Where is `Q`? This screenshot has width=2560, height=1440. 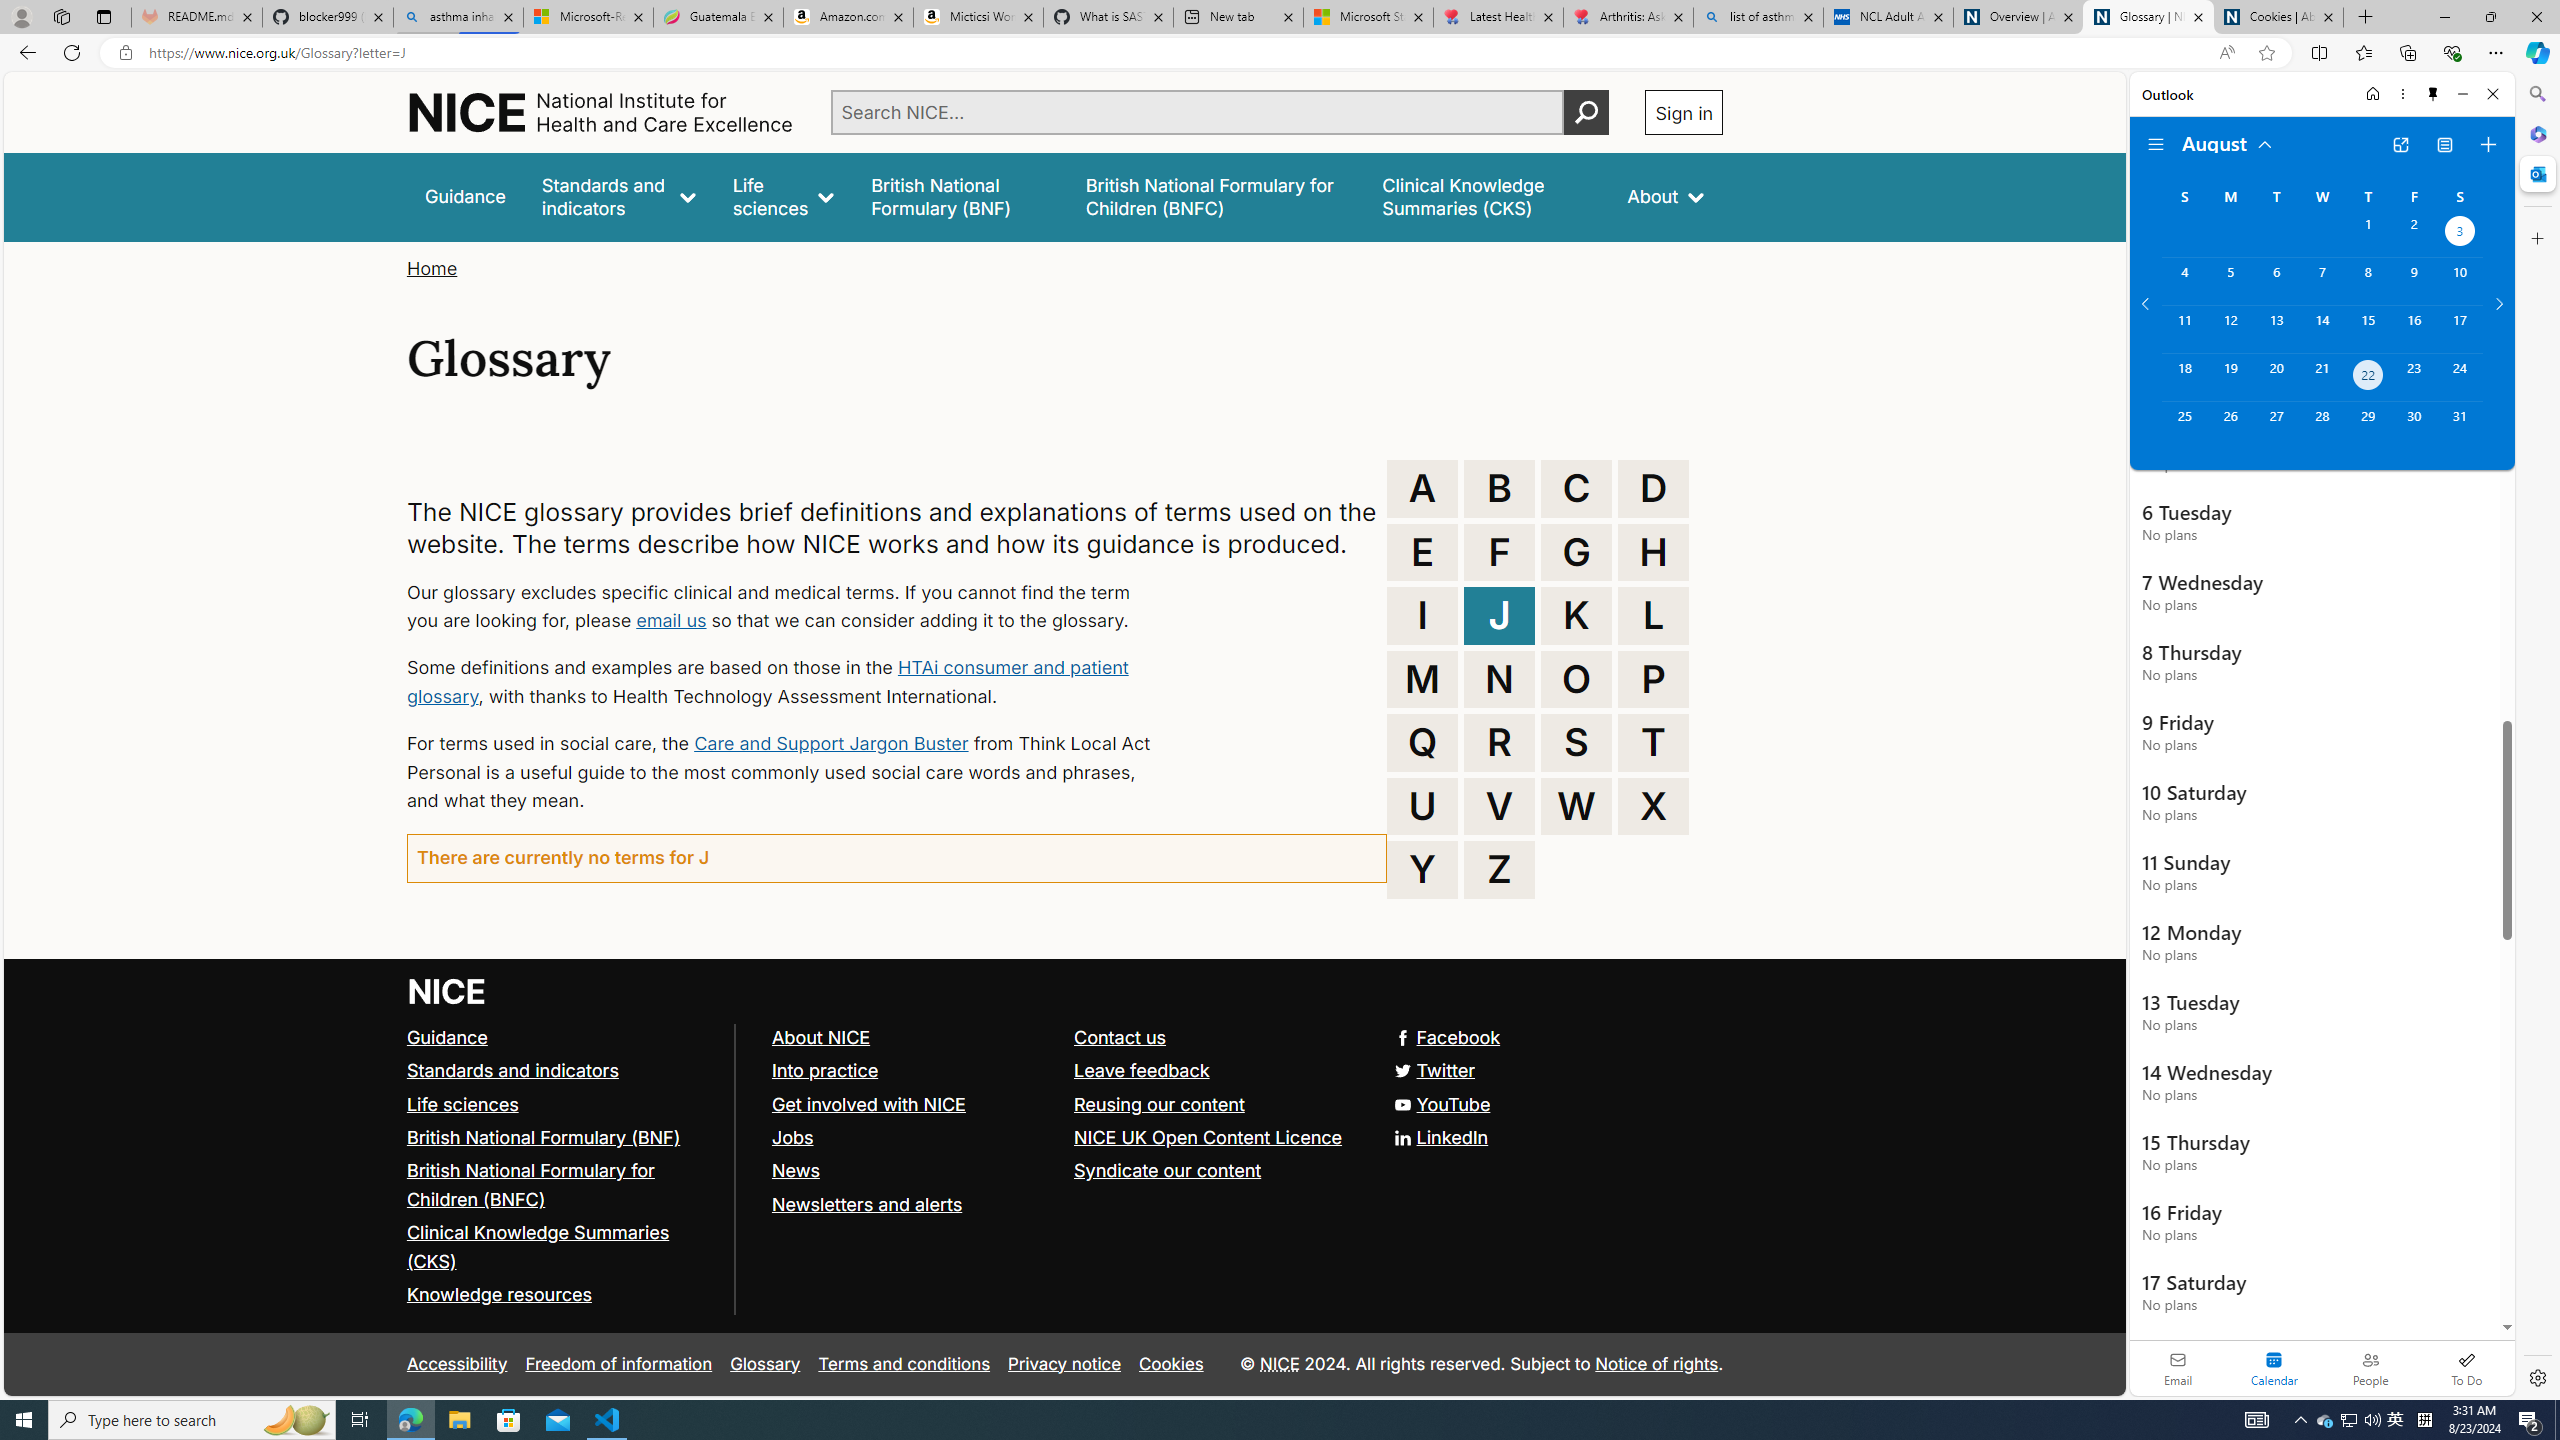
Q is located at coordinates (1423, 742).